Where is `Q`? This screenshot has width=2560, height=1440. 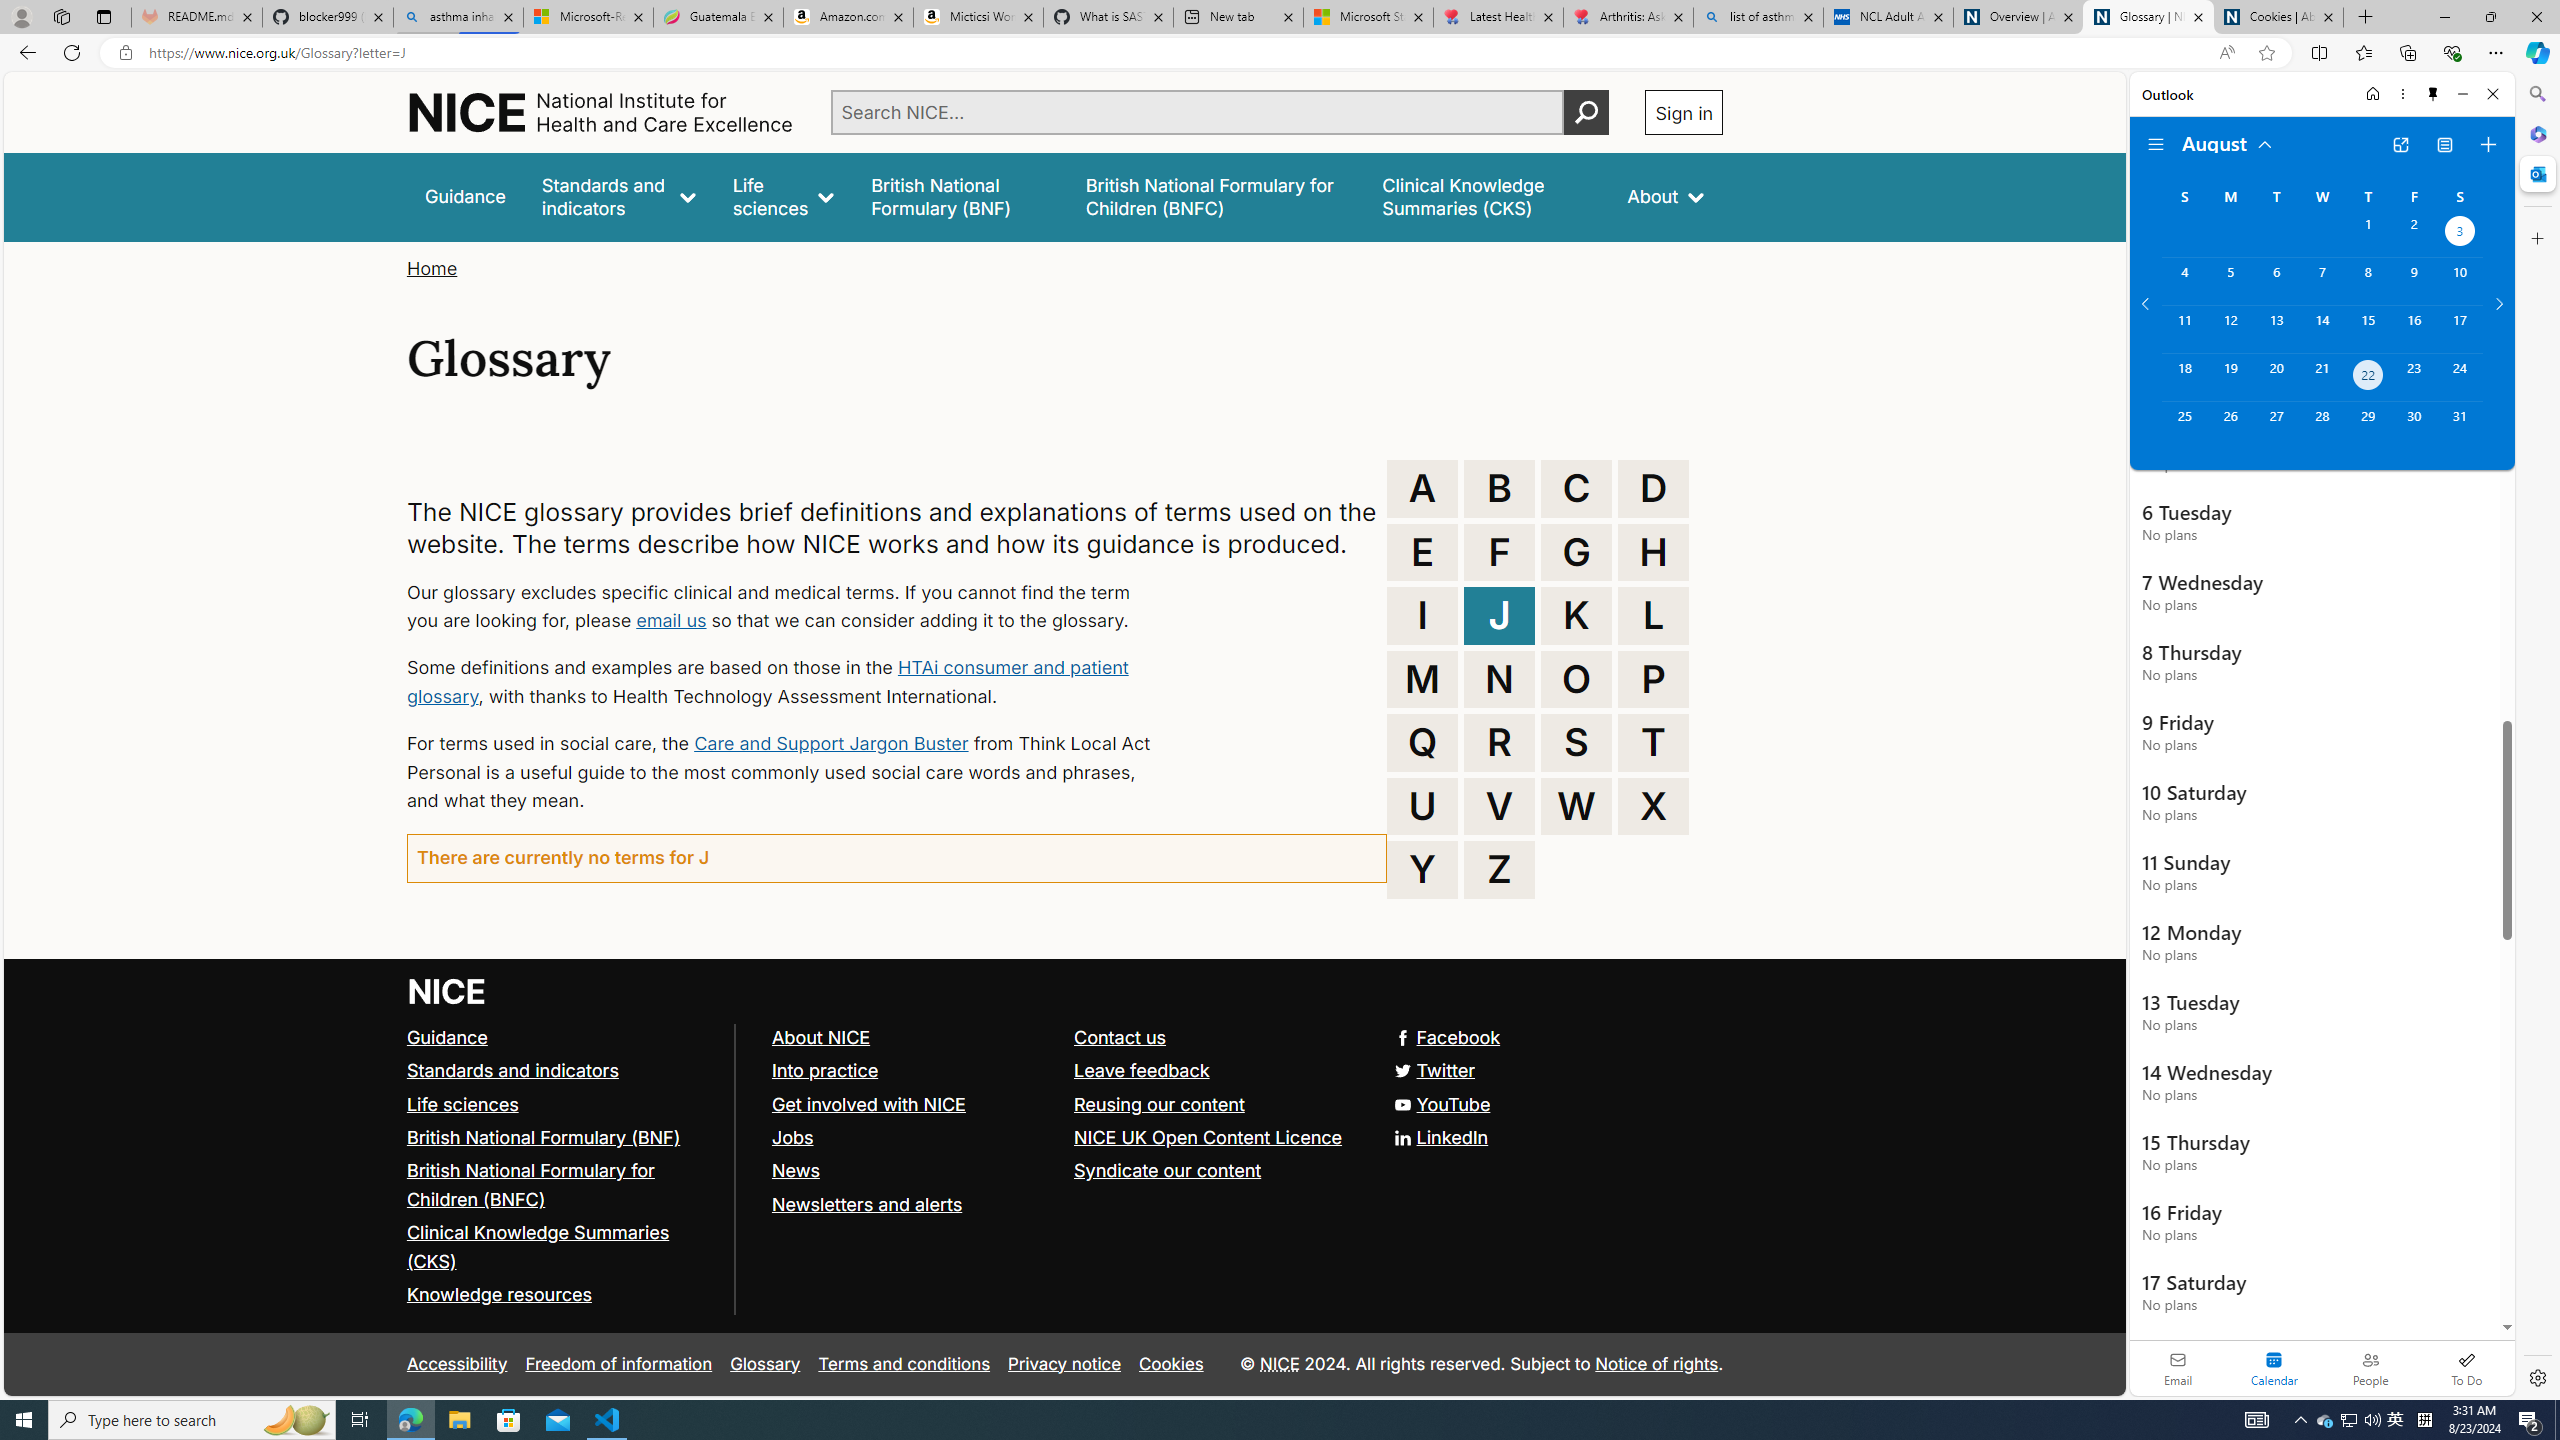
Q is located at coordinates (1423, 742).